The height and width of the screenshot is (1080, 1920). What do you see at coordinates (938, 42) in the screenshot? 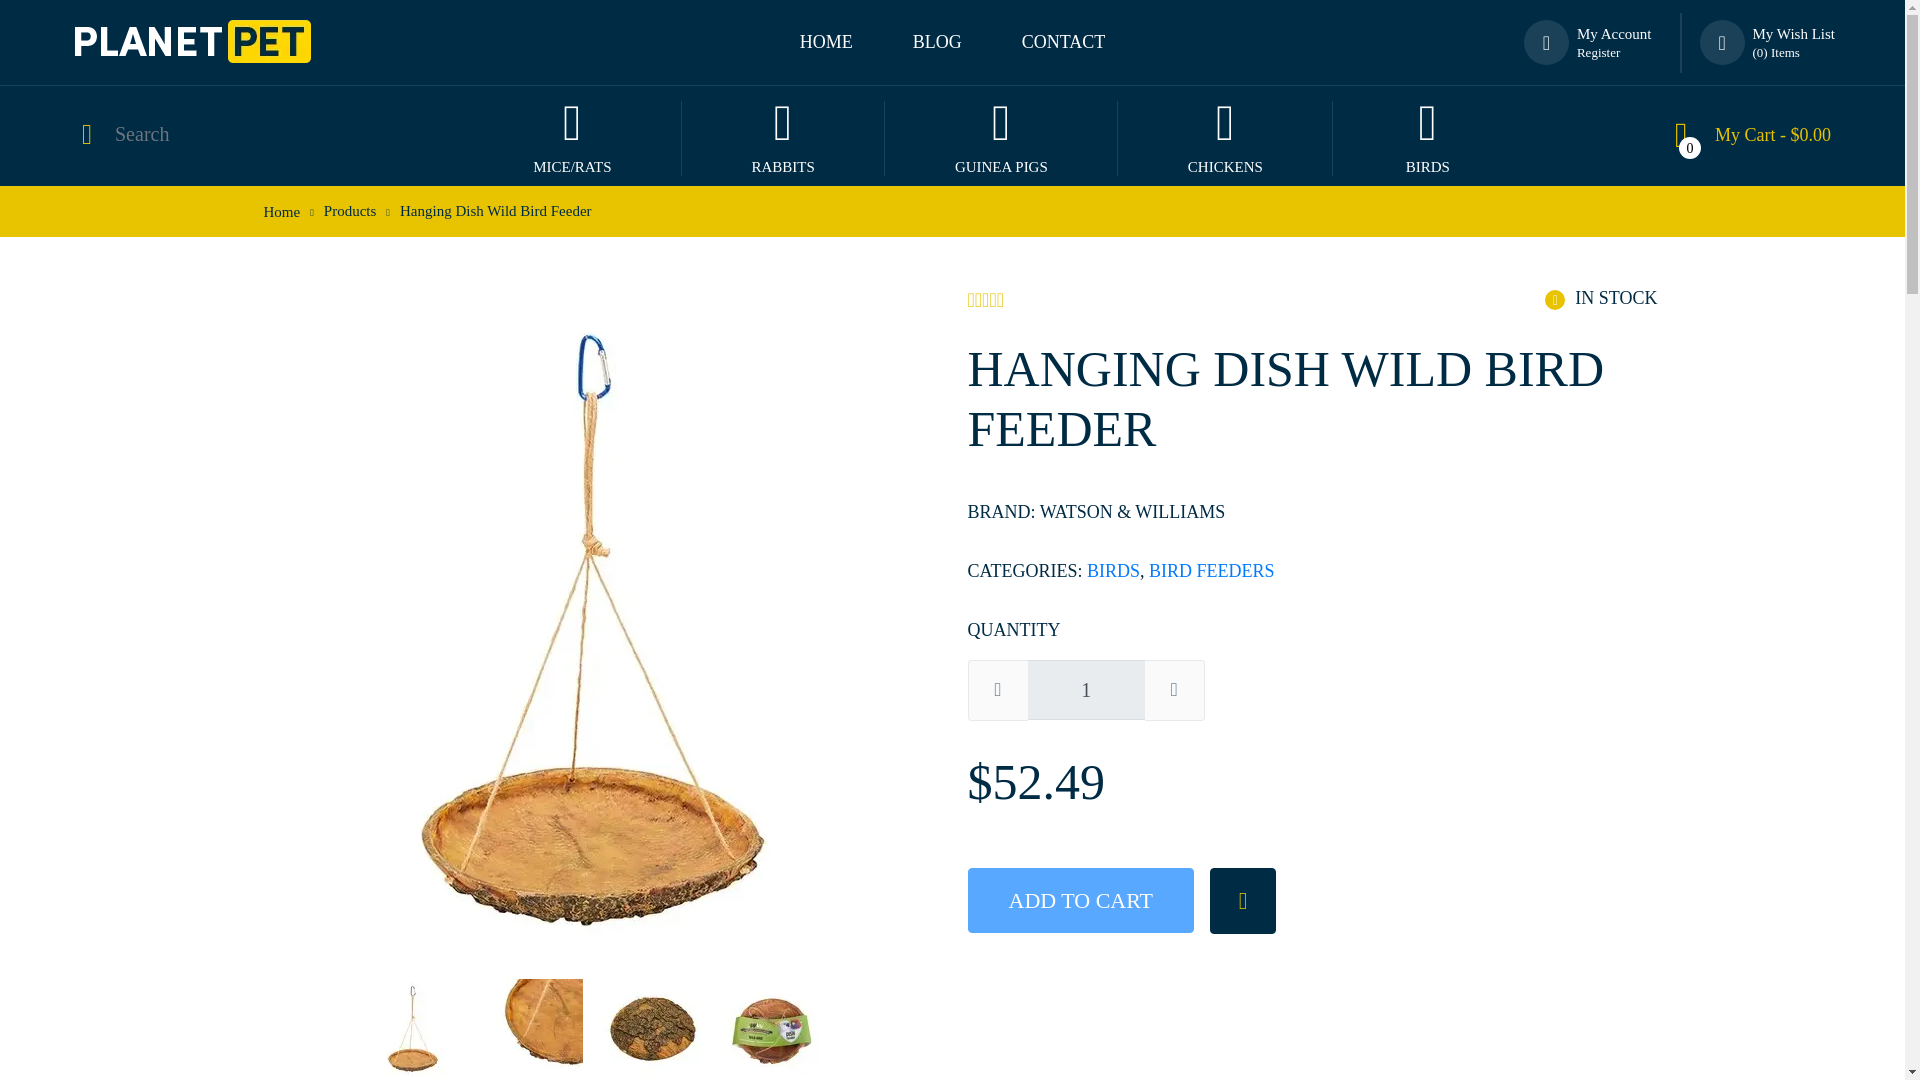
I see `BLOG` at bounding box center [938, 42].